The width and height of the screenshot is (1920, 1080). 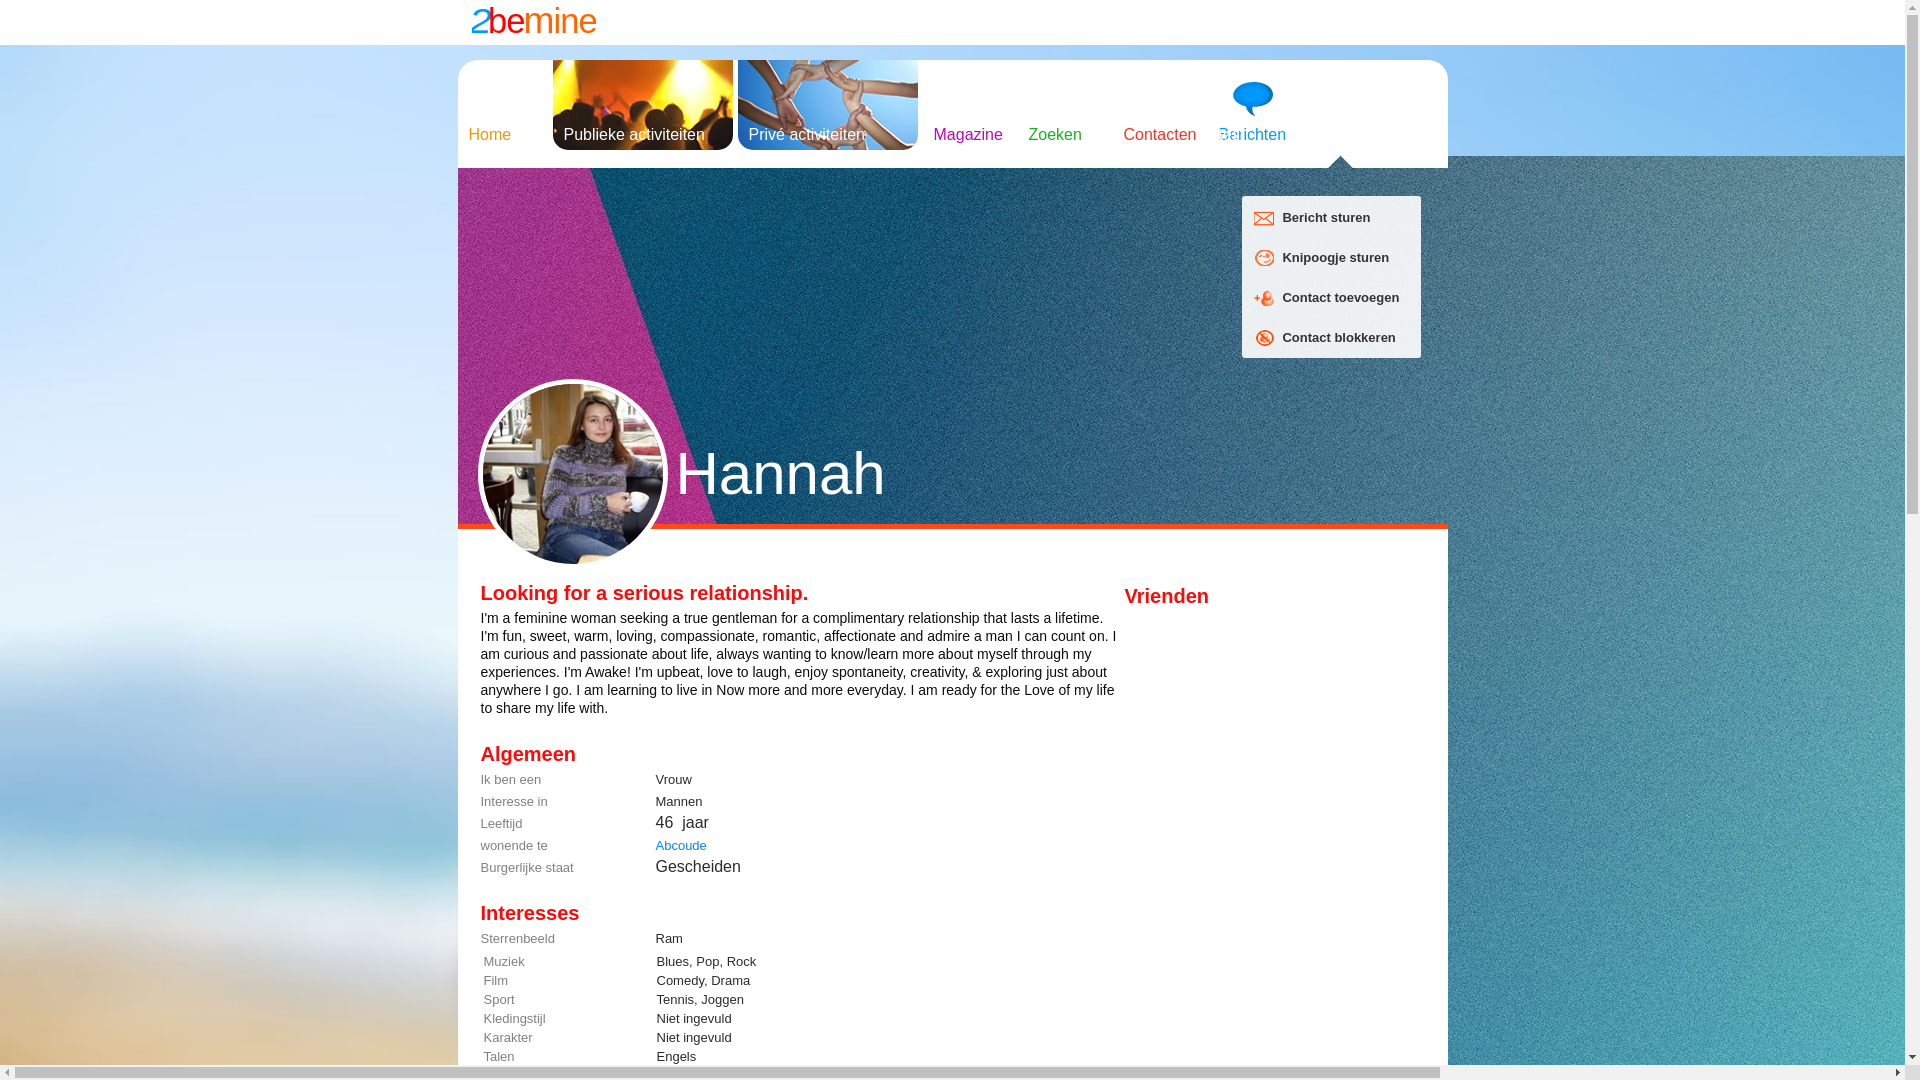 I want to click on Contact toevoegen, so click(x=1264, y=258).